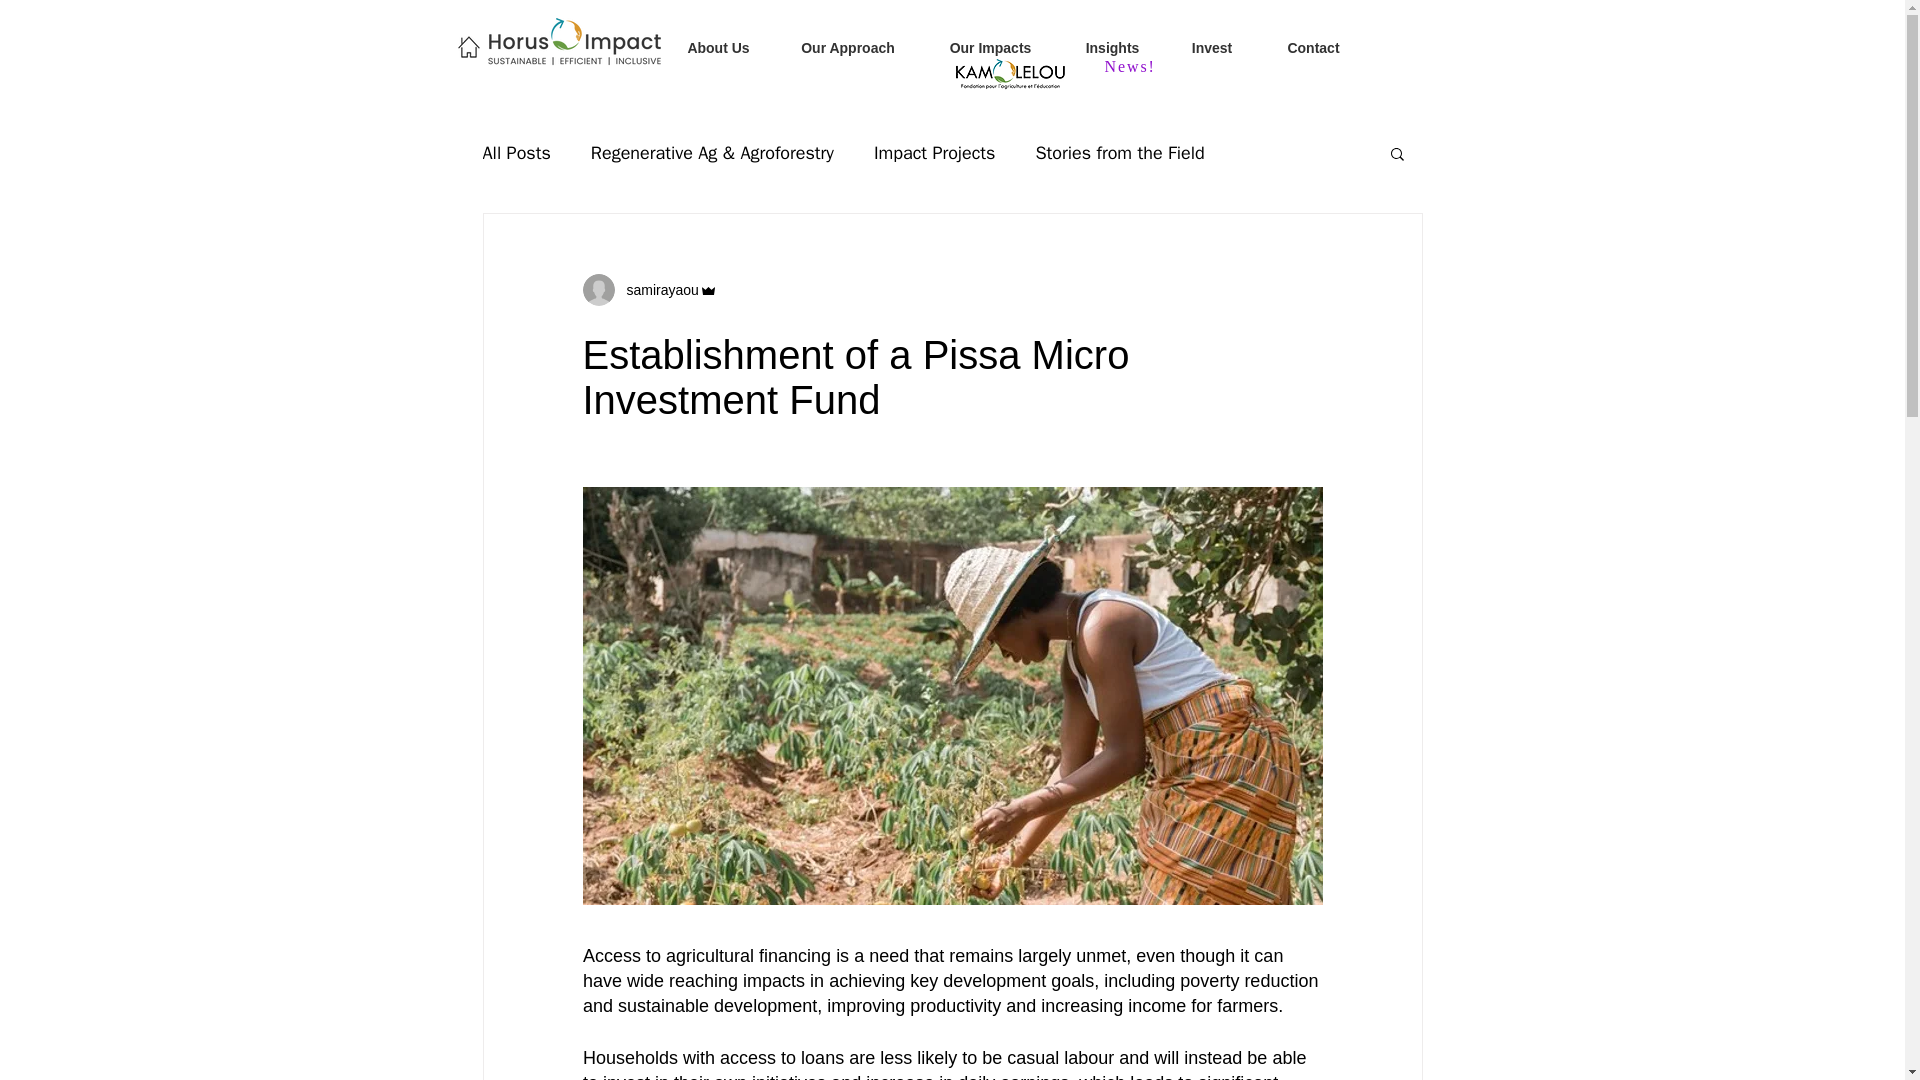 Image resolution: width=1920 pixels, height=1080 pixels. Describe the element at coordinates (656, 290) in the screenshot. I see `samirayaou` at that location.